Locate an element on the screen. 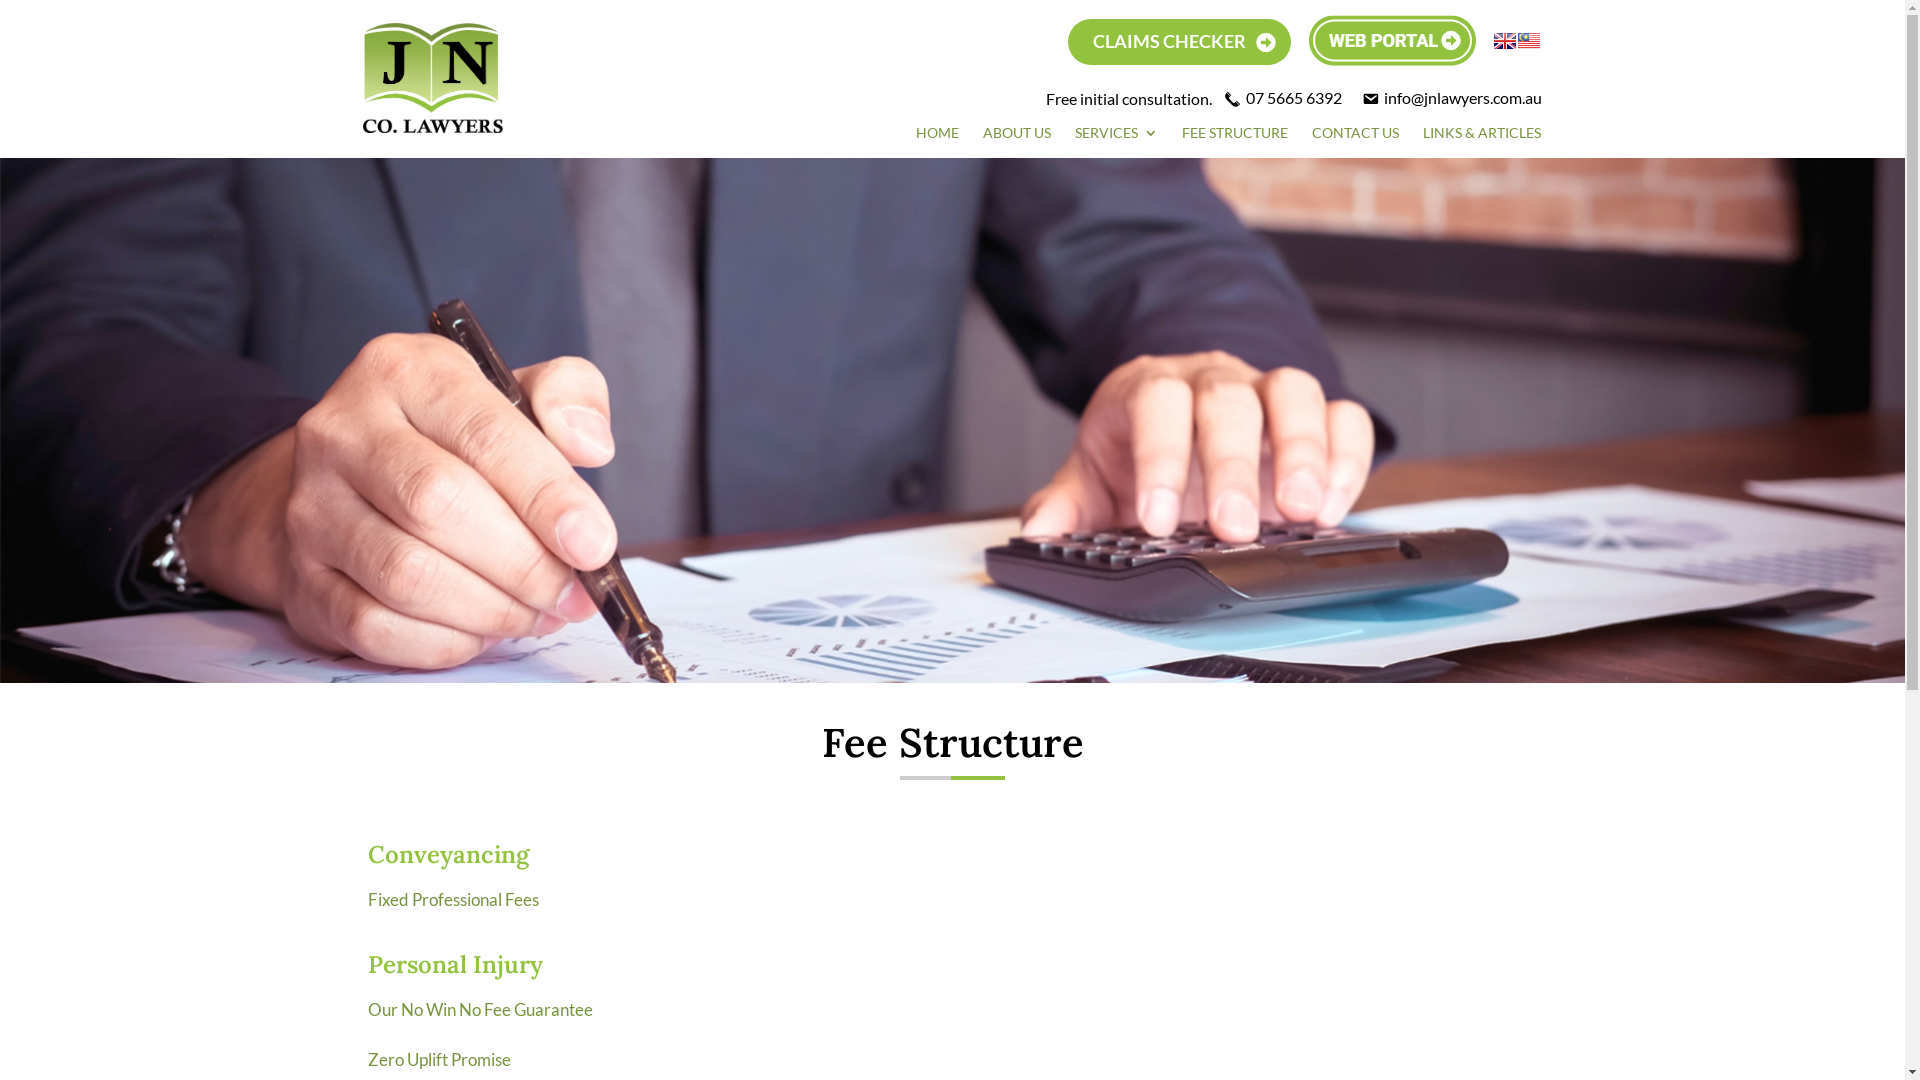 The image size is (1920, 1080). CLAIMS CHECKER is located at coordinates (1180, 42).